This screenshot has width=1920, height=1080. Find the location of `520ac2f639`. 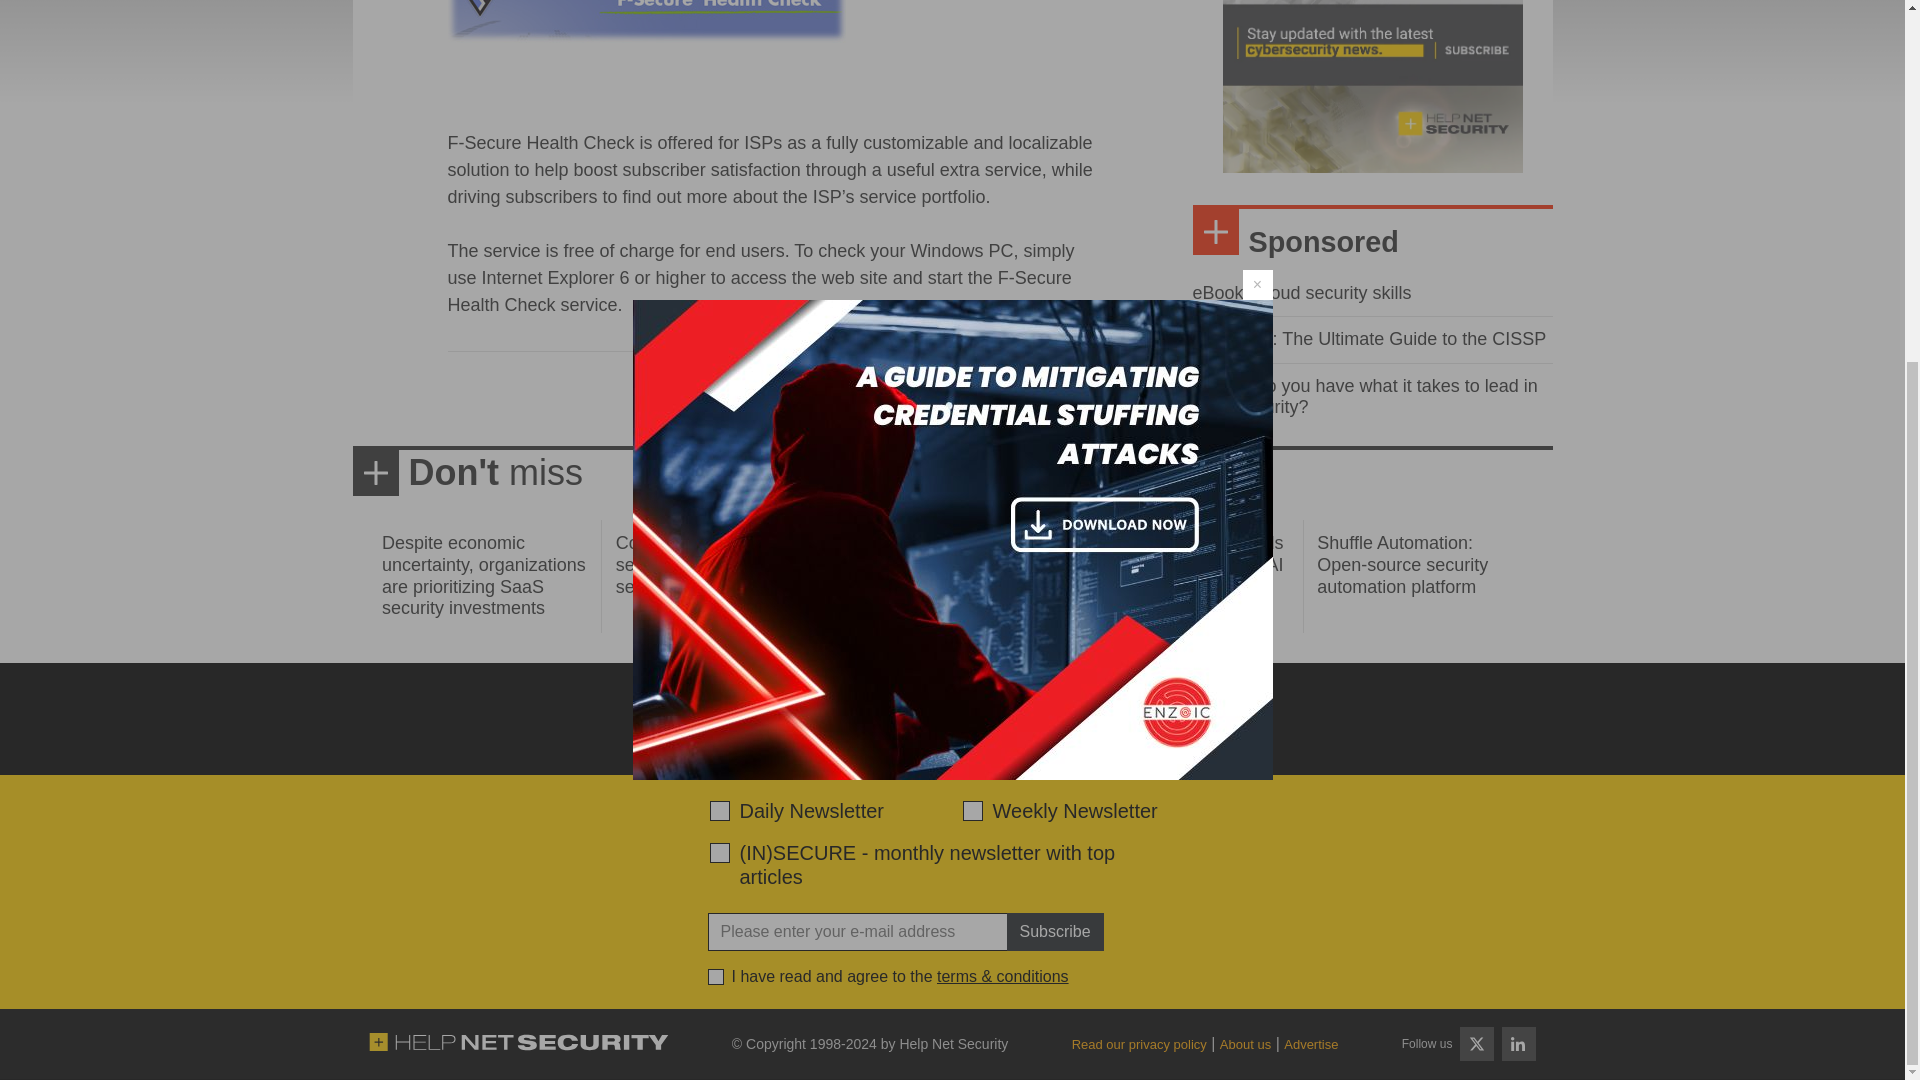

520ac2f639 is located at coordinates (720, 810).